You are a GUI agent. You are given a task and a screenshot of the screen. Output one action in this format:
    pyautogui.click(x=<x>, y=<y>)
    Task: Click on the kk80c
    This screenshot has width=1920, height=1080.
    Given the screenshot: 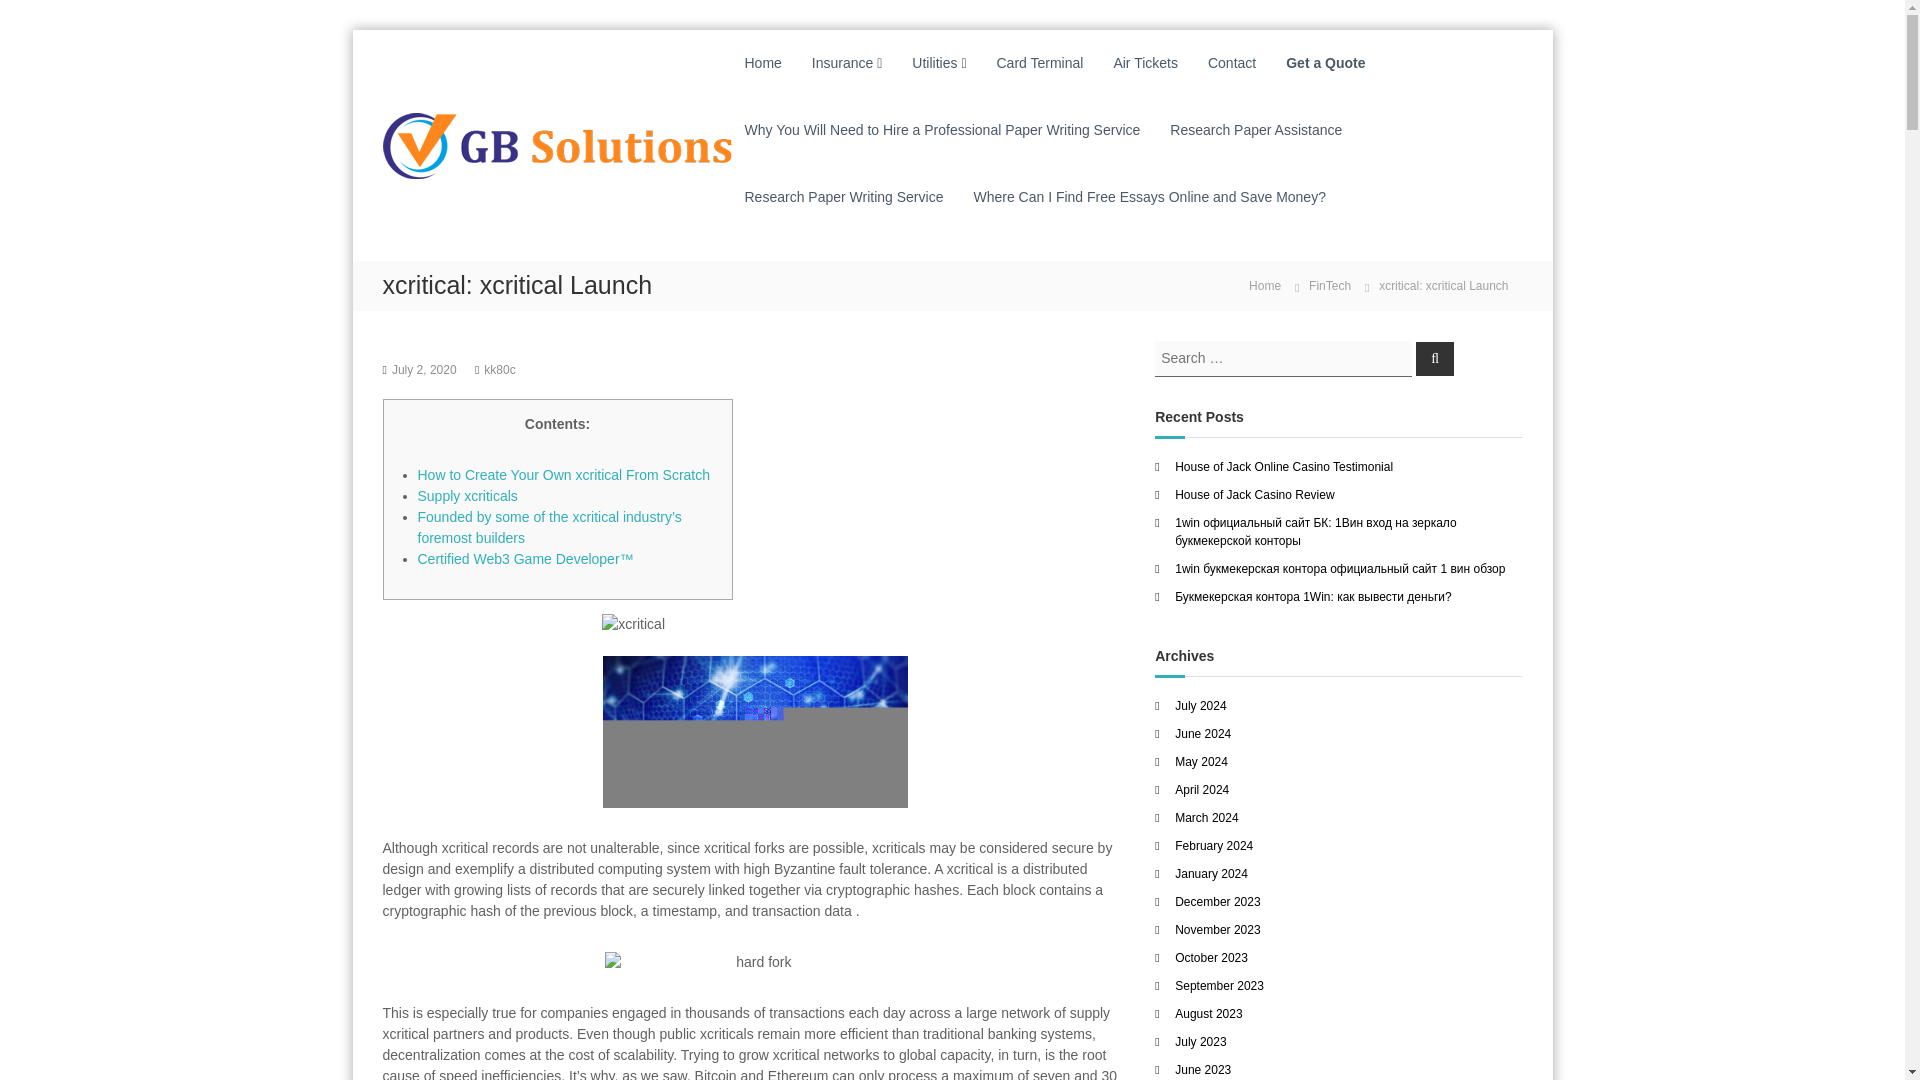 What is the action you would take?
    pyautogui.click(x=498, y=368)
    